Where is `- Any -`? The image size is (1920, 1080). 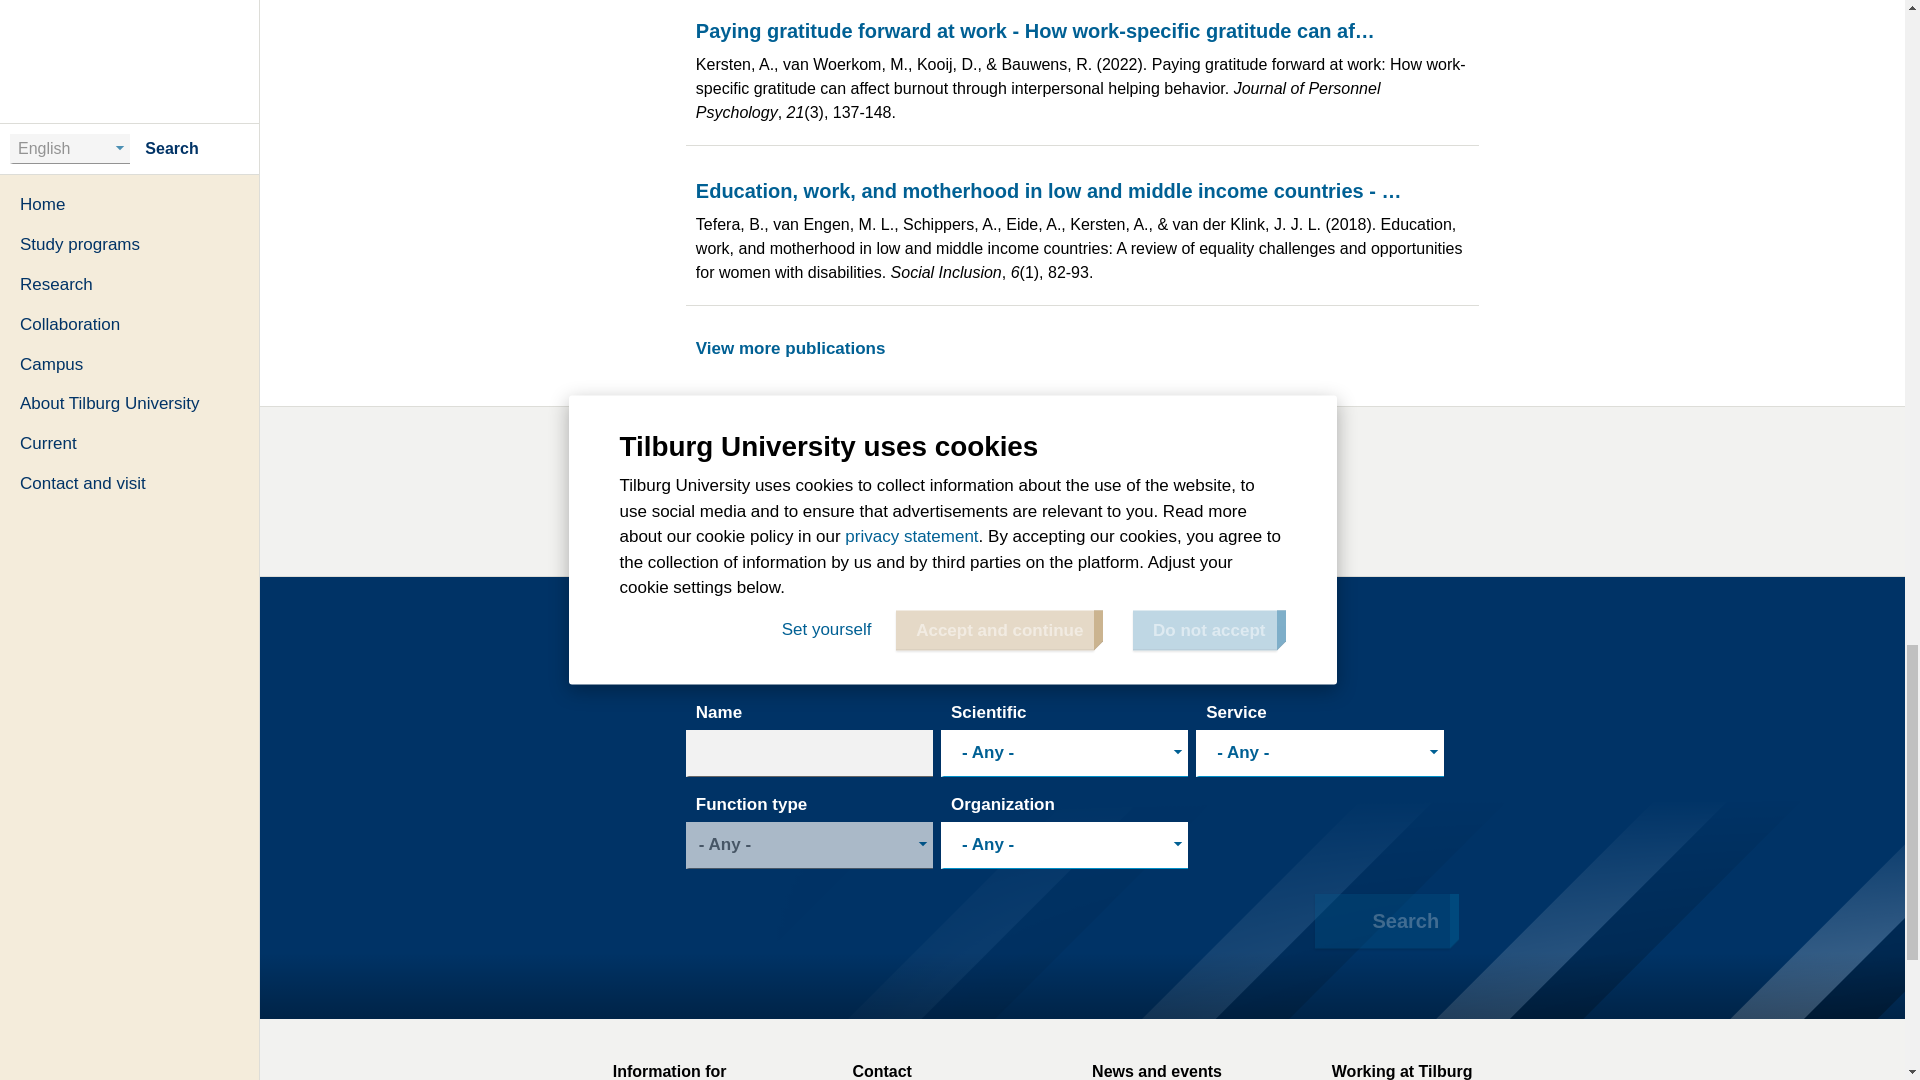
- Any - is located at coordinates (1316, 752).